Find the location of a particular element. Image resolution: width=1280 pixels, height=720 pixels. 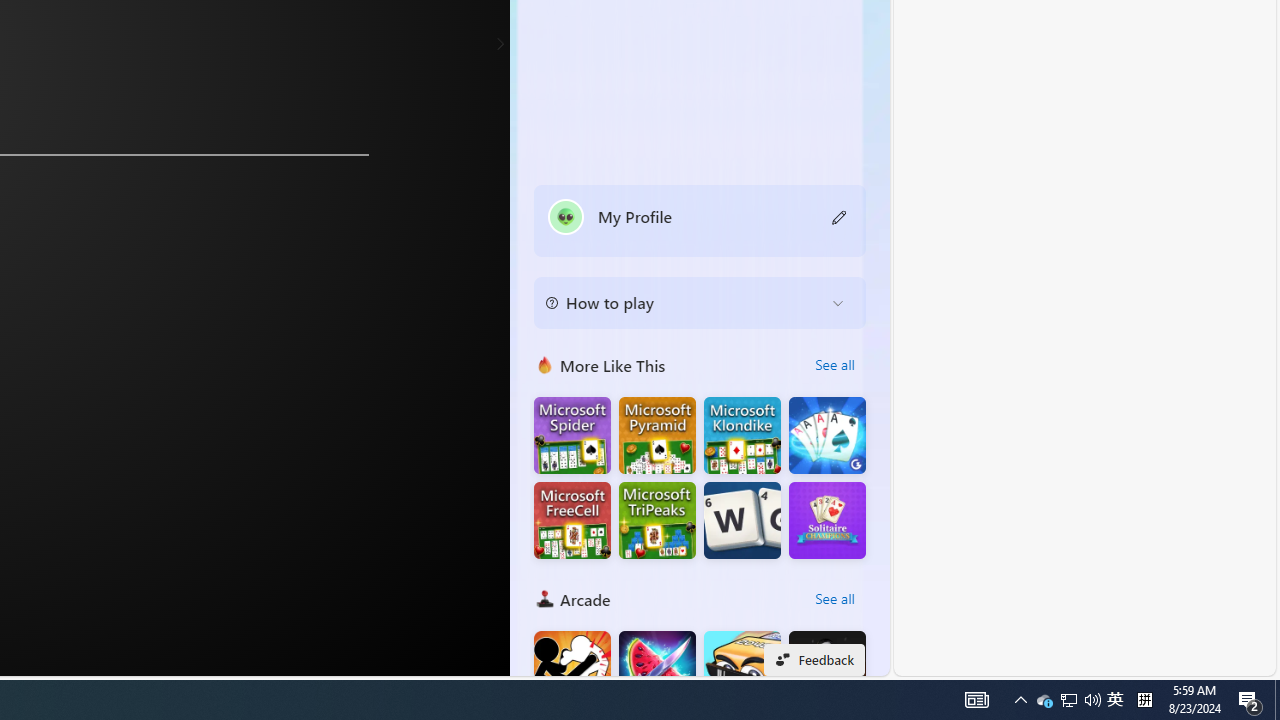

Hunter Hitman is located at coordinates (827, 670).